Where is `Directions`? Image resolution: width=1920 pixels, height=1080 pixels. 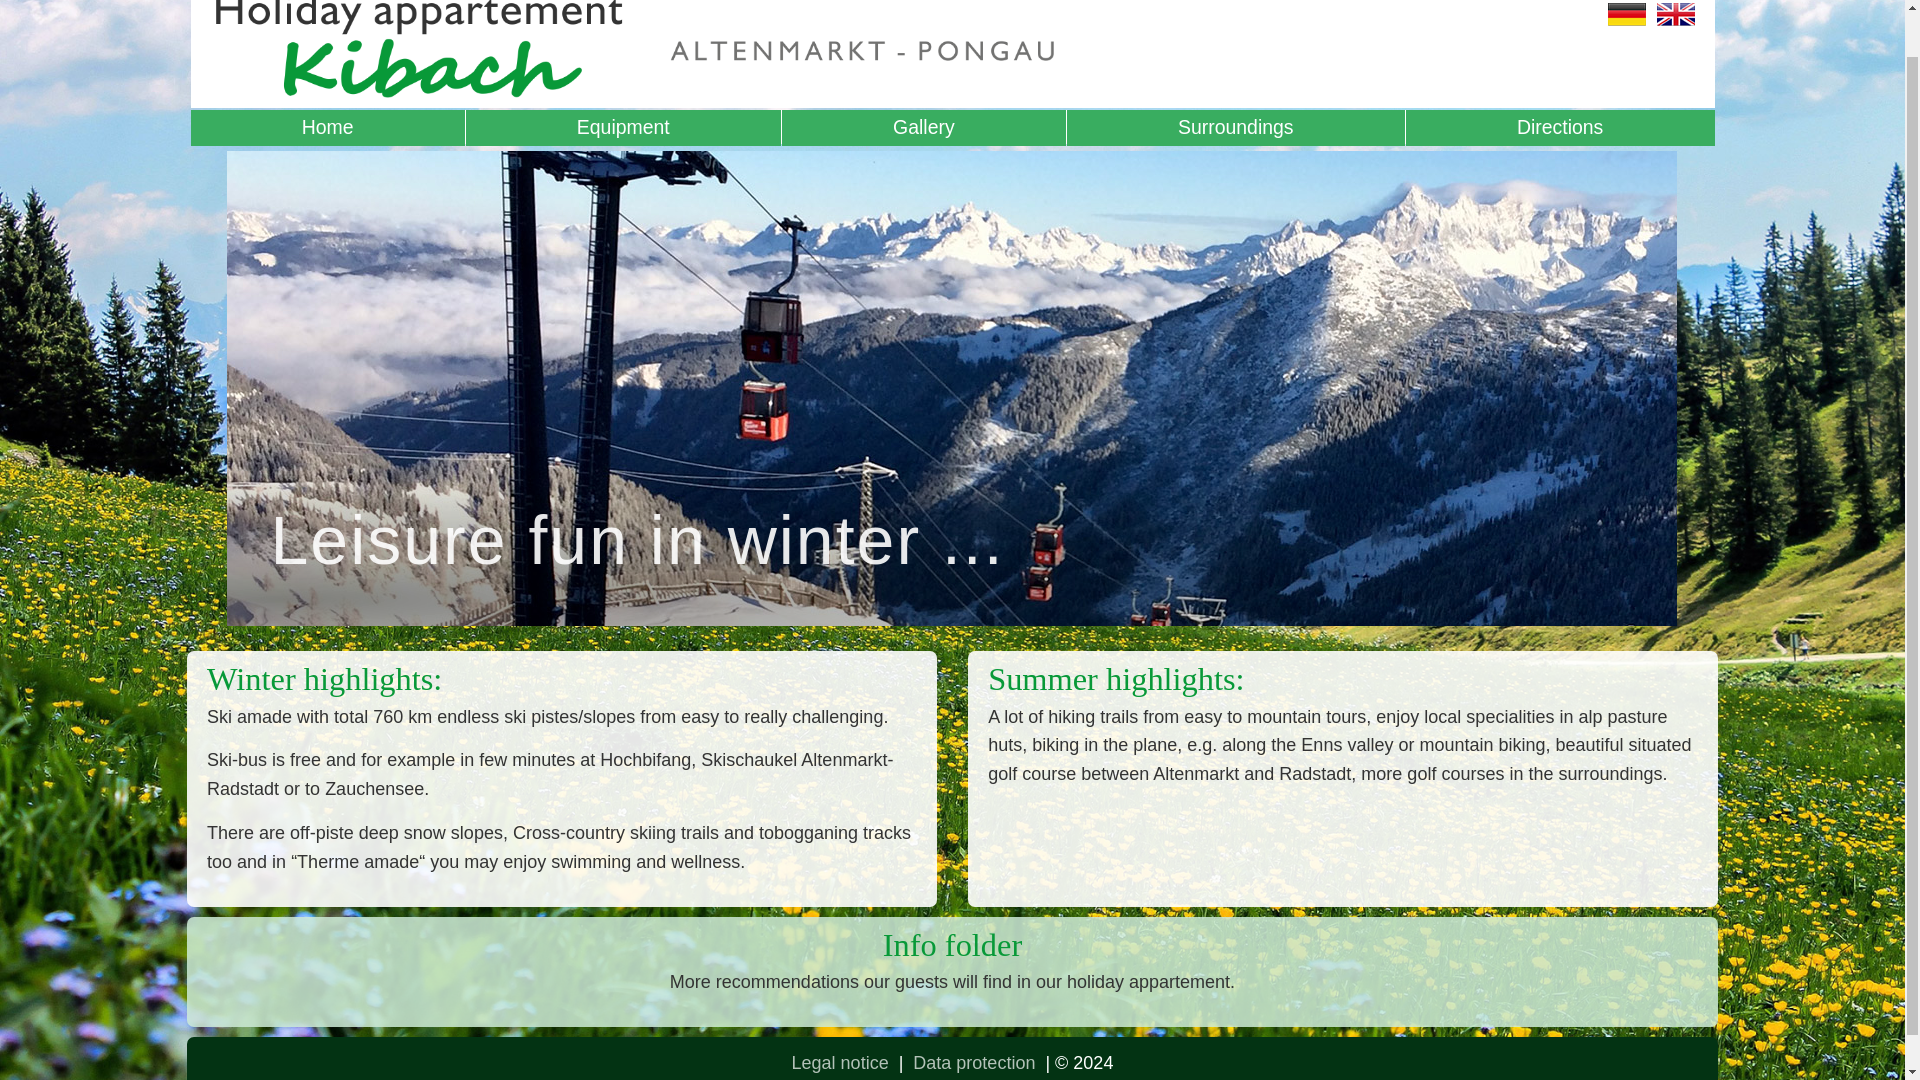
Directions is located at coordinates (1560, 128).